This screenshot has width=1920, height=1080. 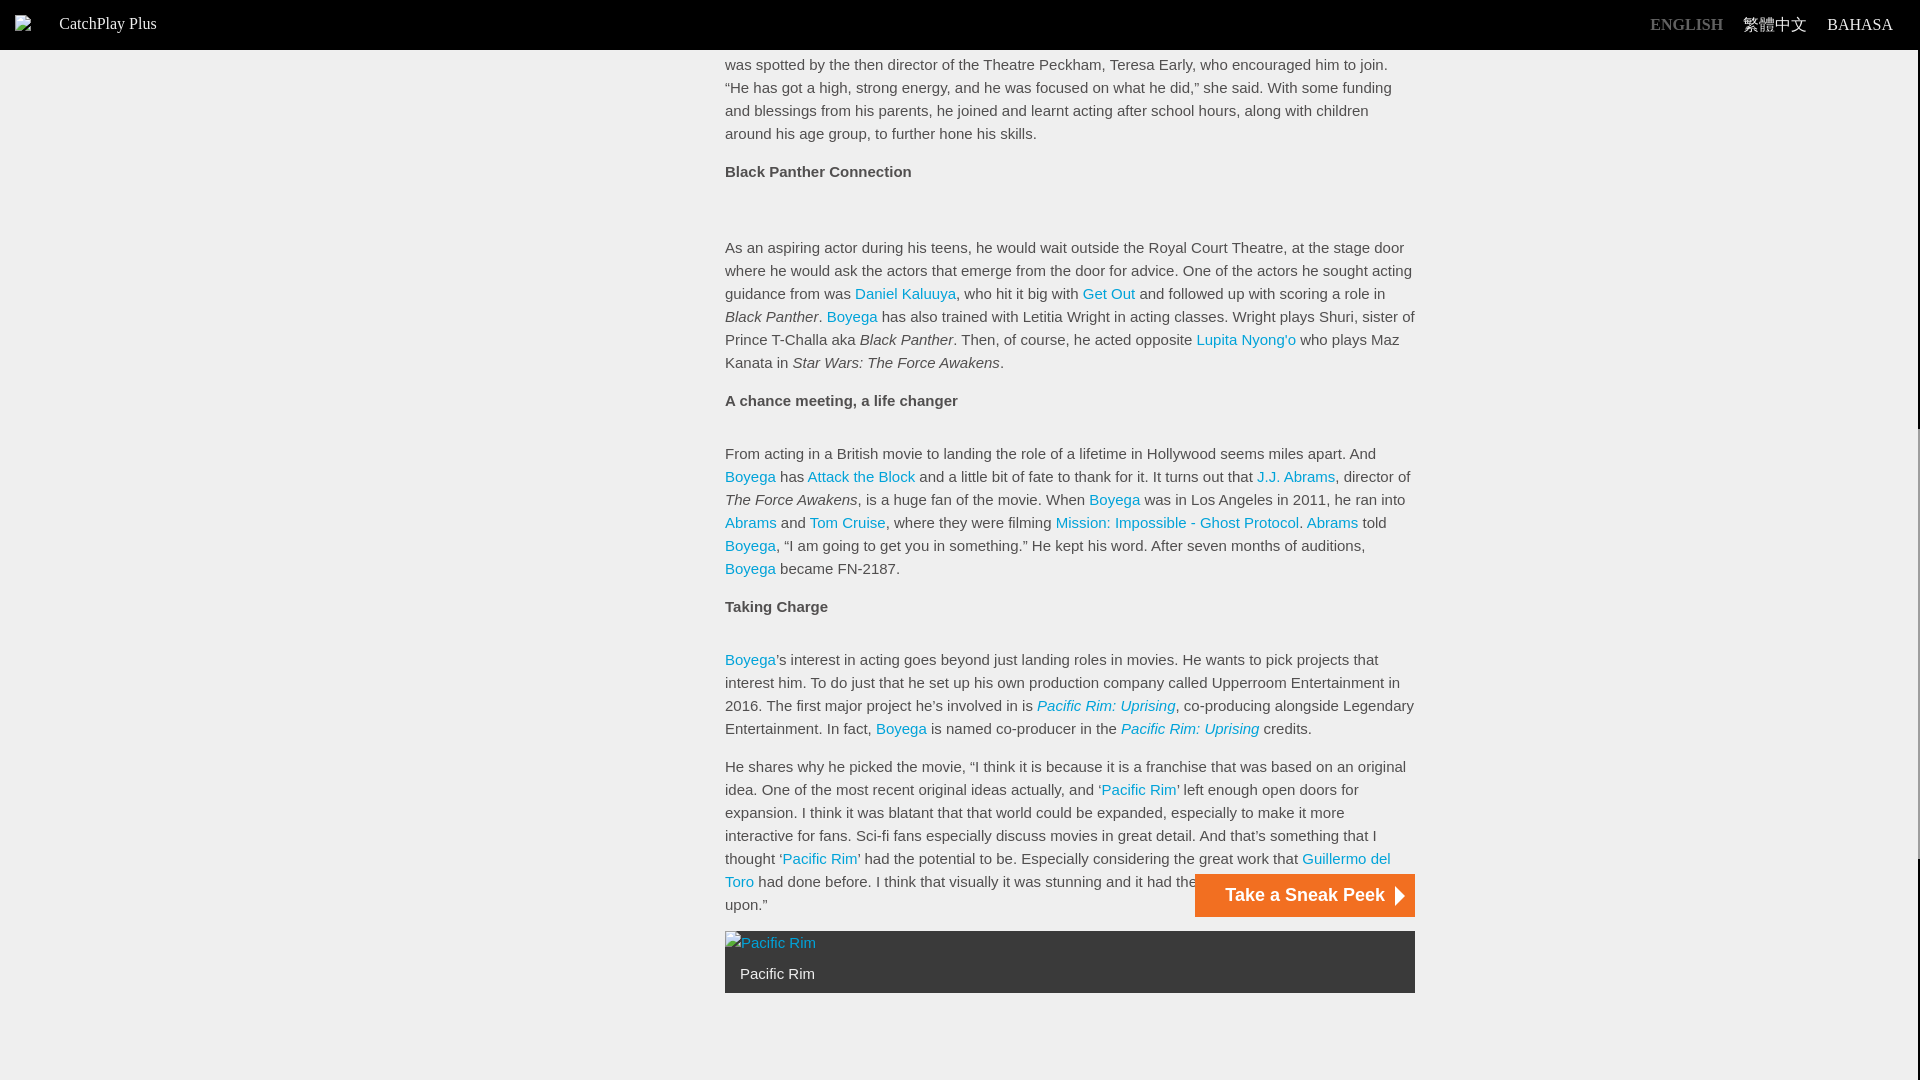 What do you see at coordinates (1114, 499) in the screenshot?
I see `Boyega` at bounding box center [1114, 499].